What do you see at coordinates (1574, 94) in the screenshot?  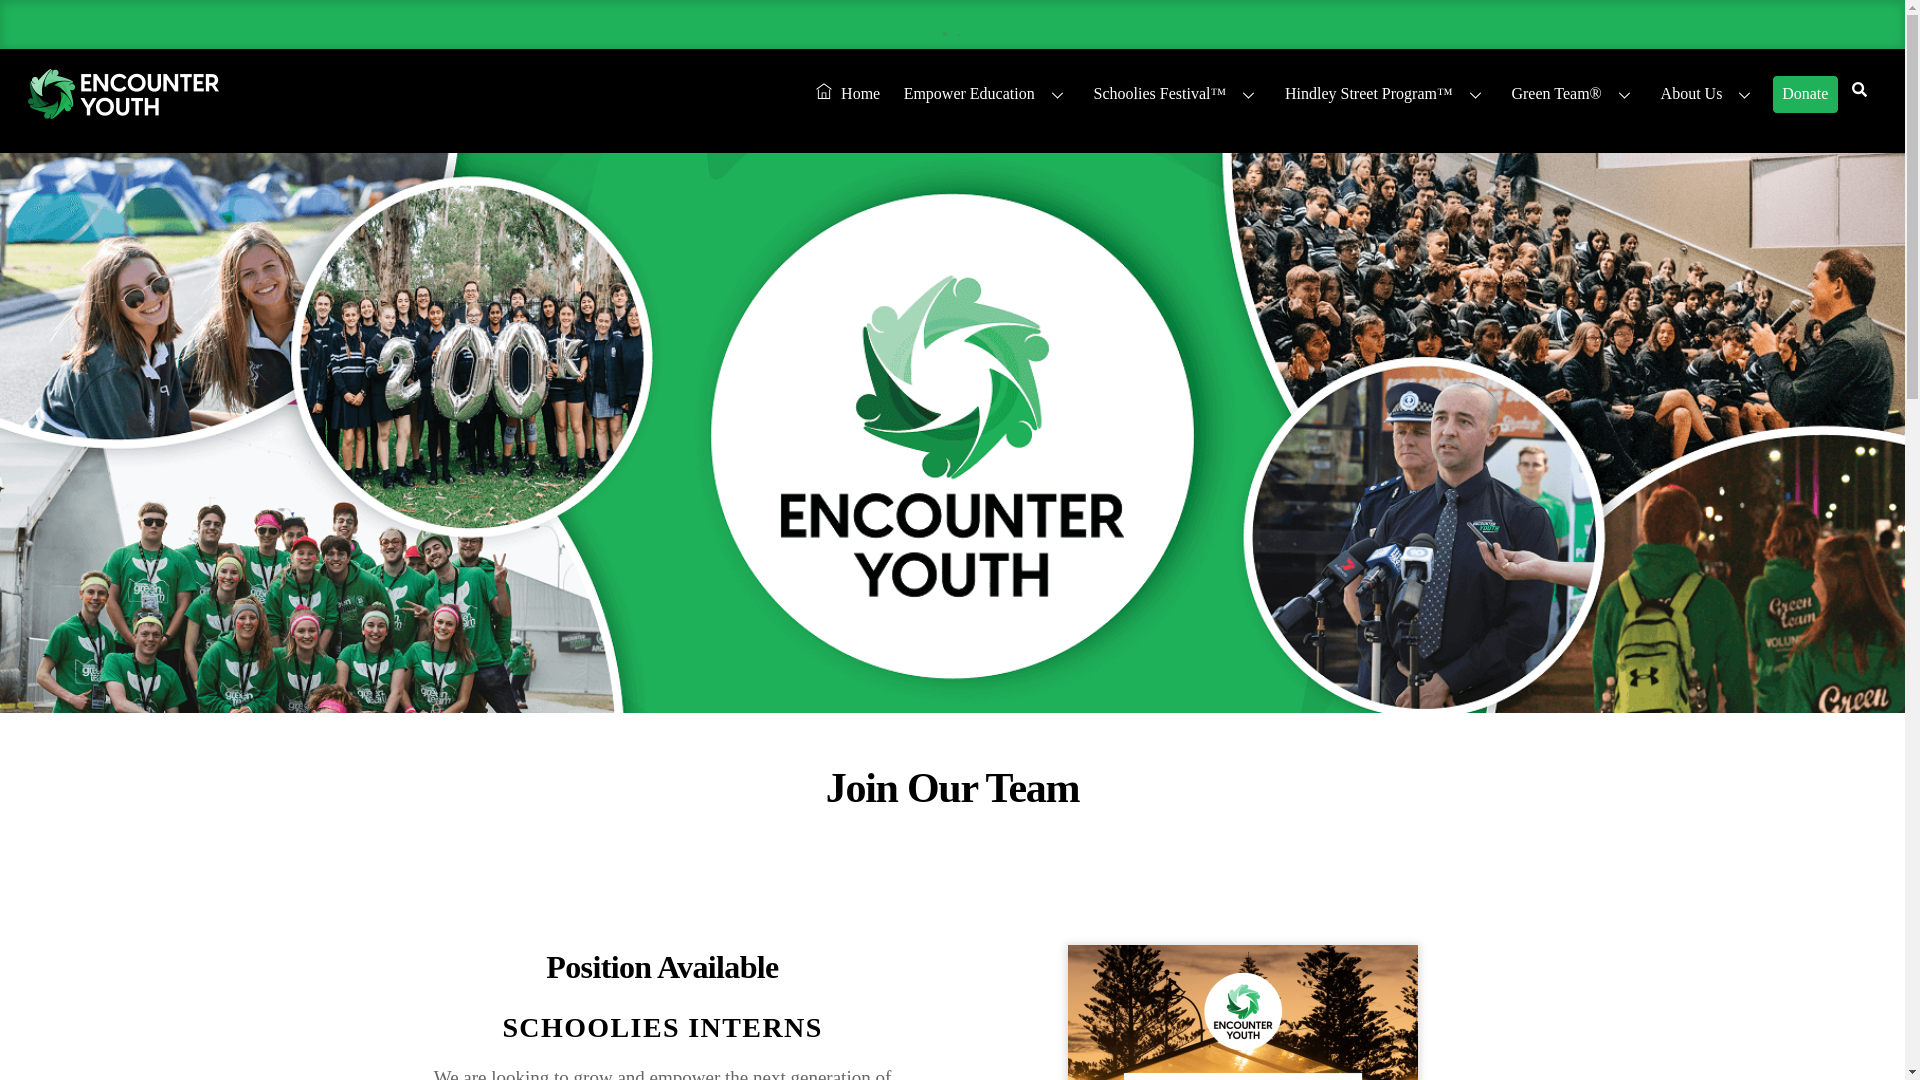 I see `Green Team Volunteers` at bounding box center [1574, 94].